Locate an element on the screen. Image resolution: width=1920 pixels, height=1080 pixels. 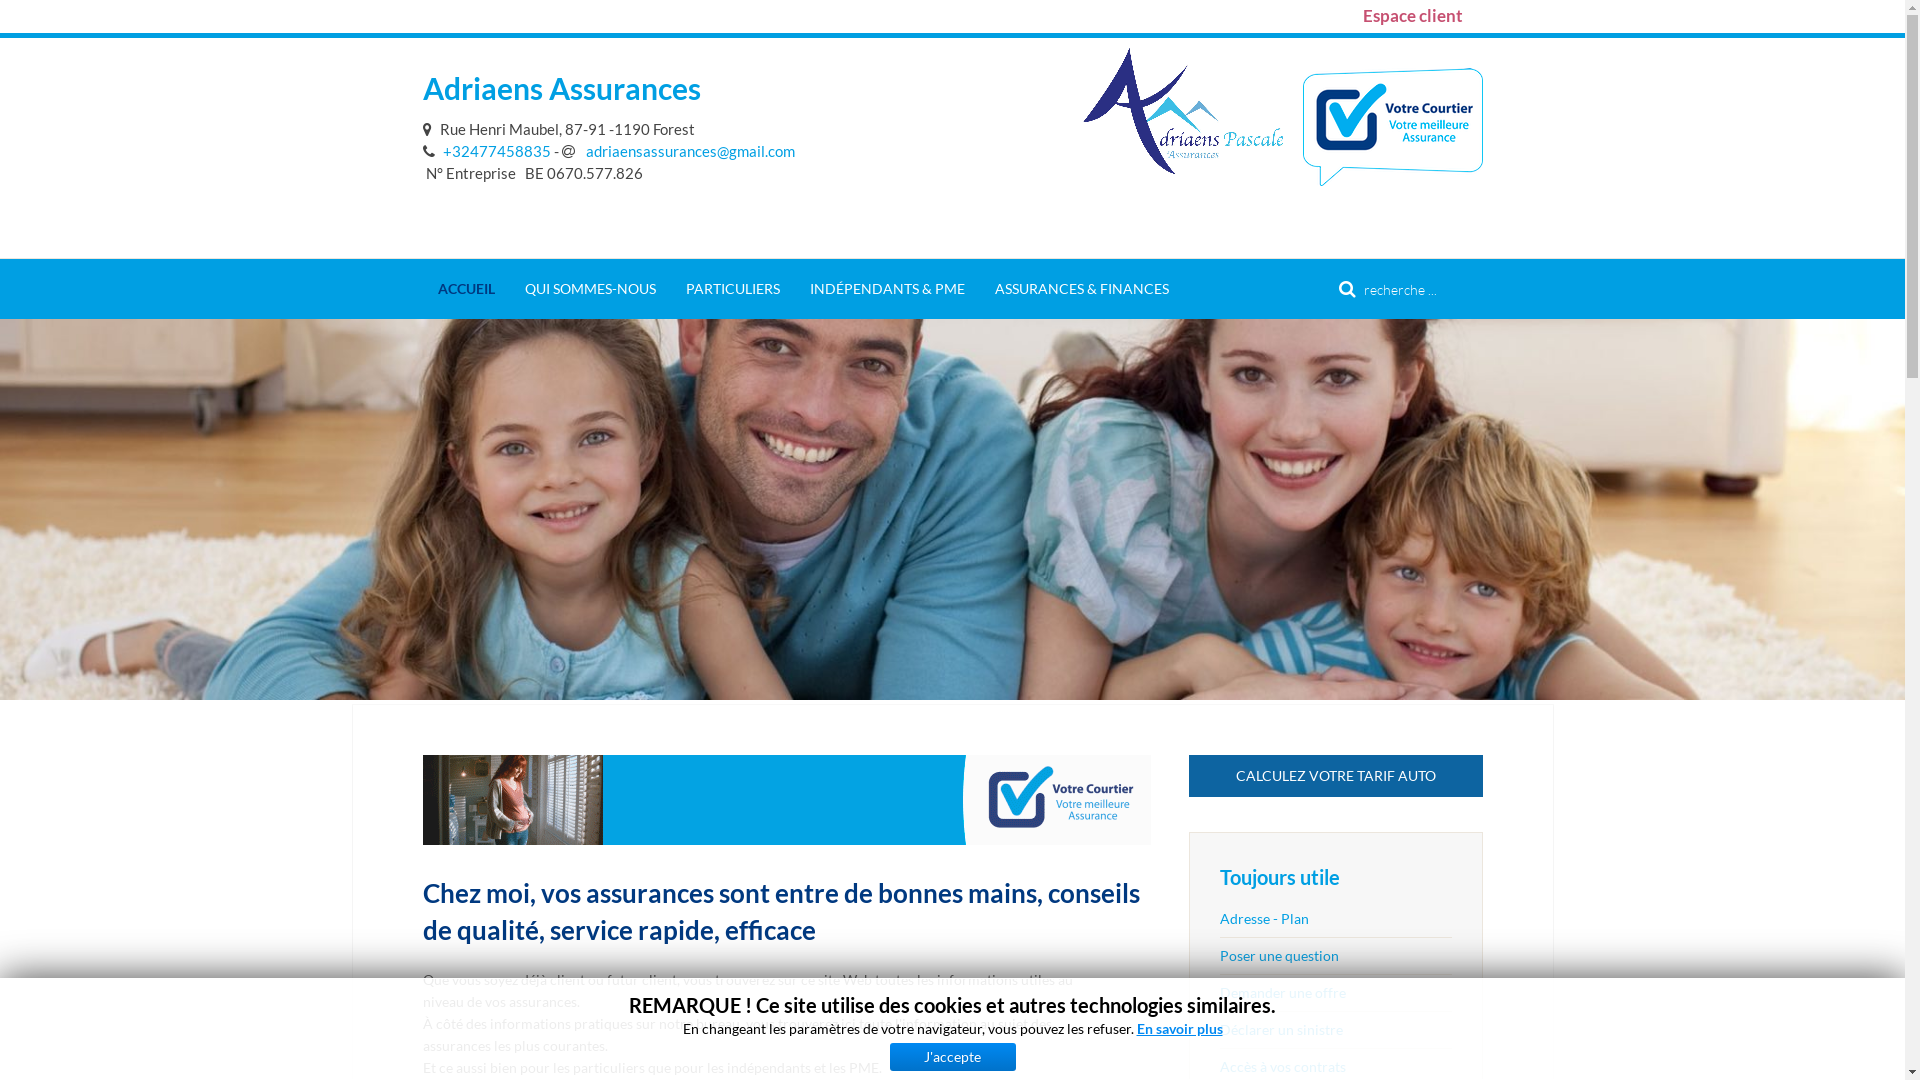
ASSURANCES & FINANCES is located at coordinates (1082, 289).